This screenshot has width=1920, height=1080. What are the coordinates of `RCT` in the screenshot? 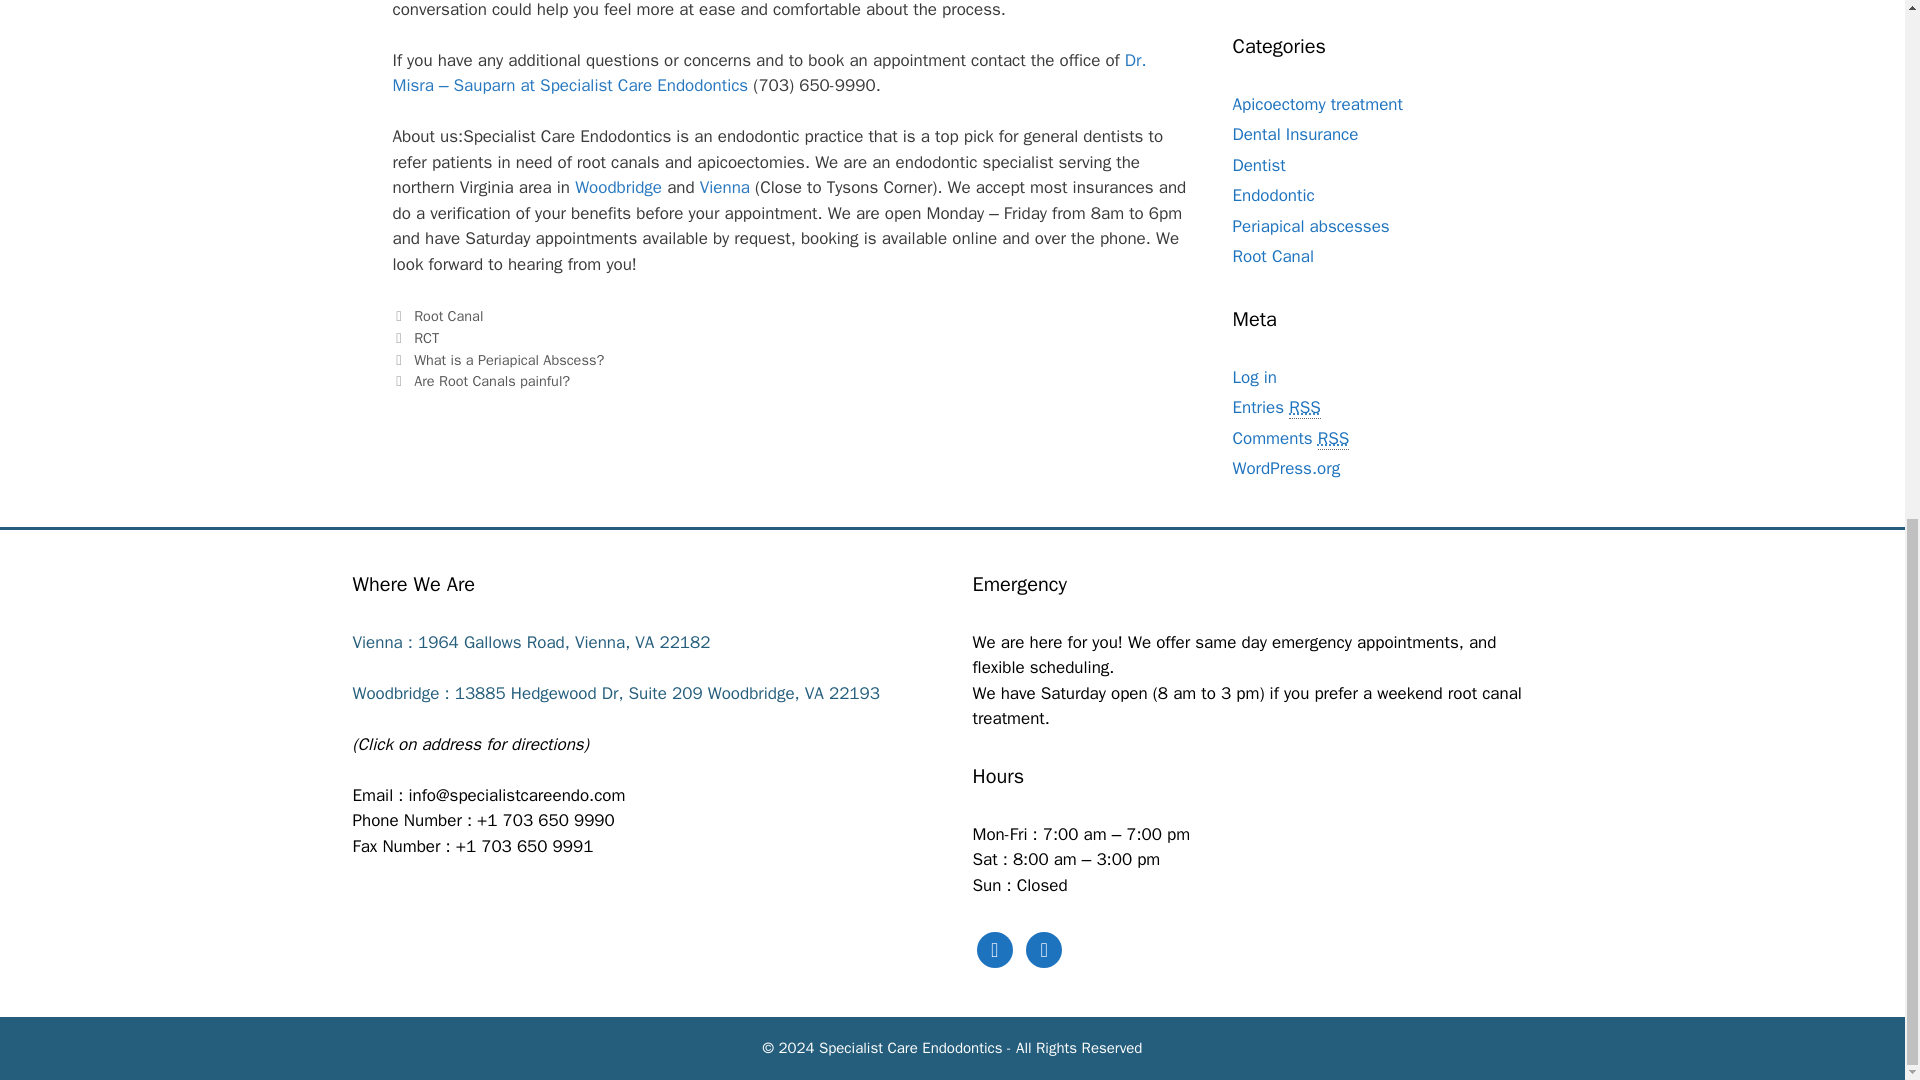 It's located at (426, 338).